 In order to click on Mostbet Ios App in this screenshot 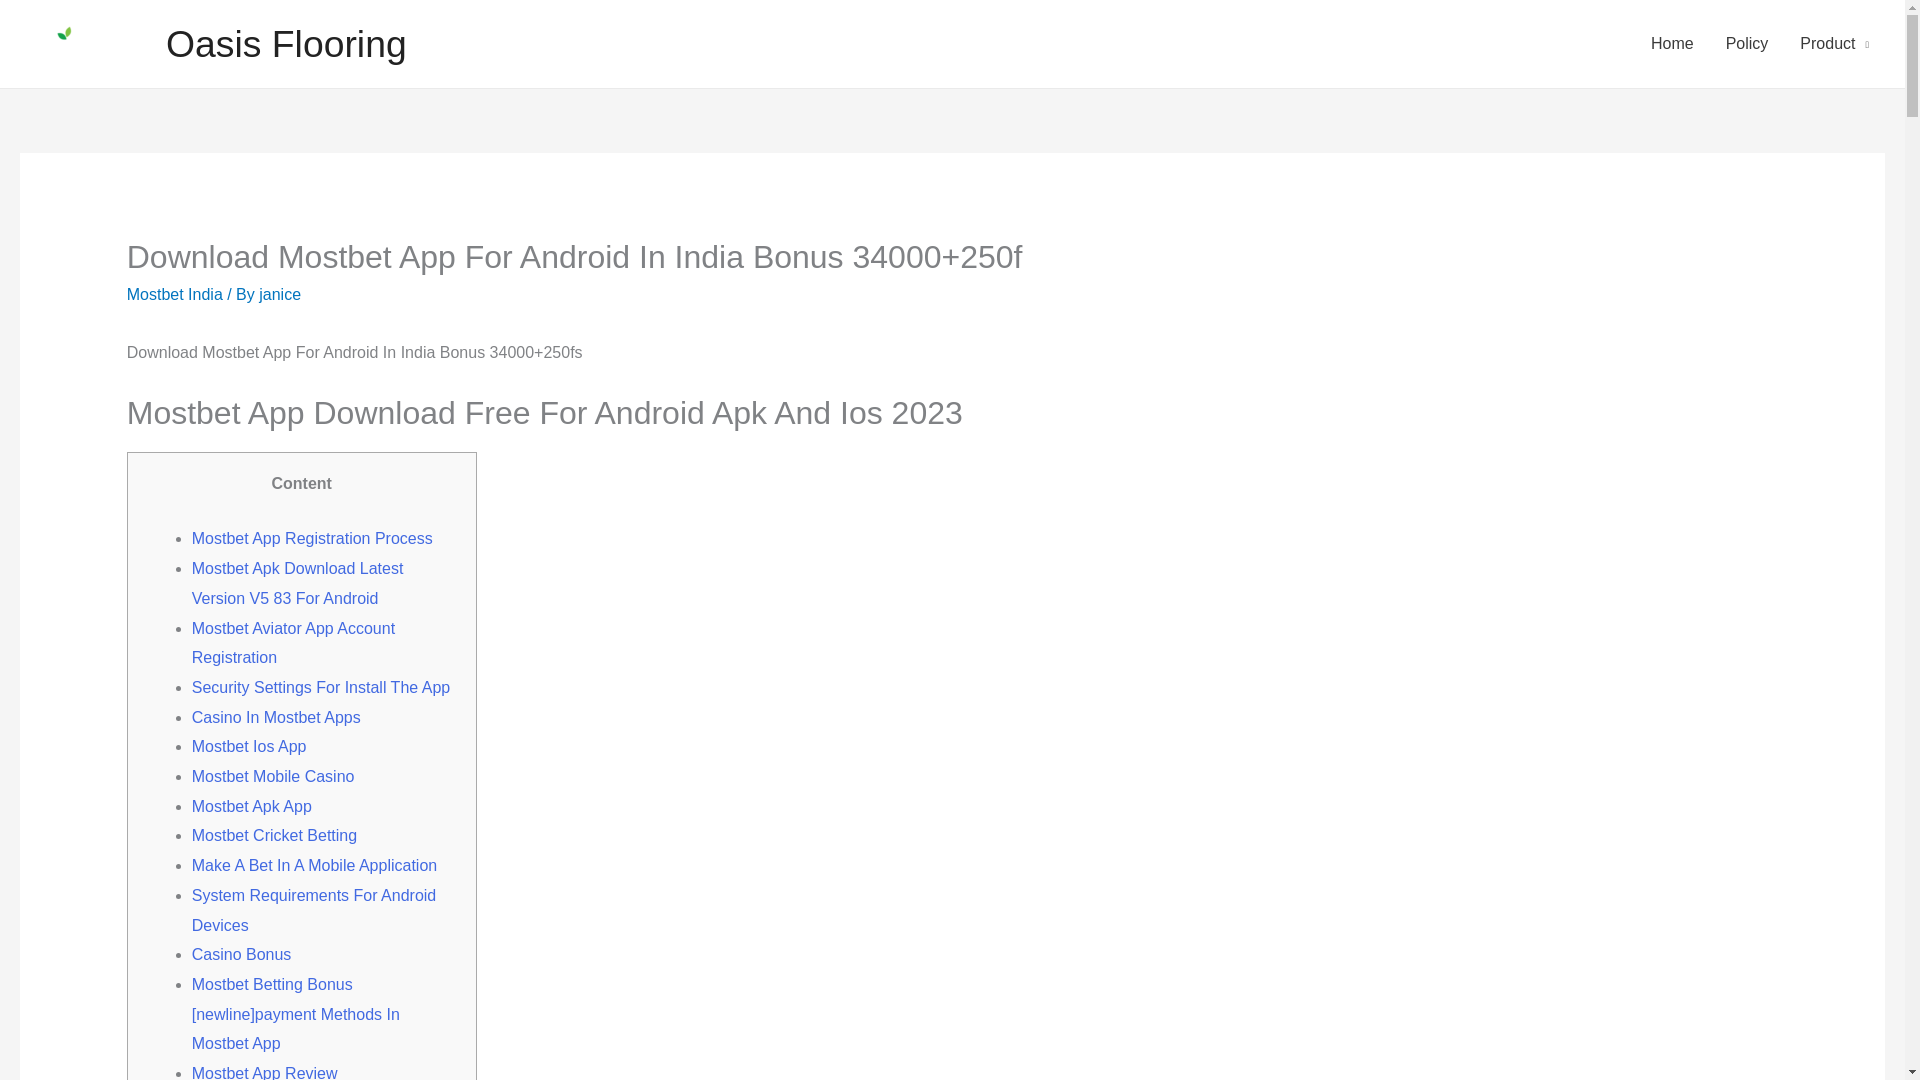, I will do `click(250, 746)`.